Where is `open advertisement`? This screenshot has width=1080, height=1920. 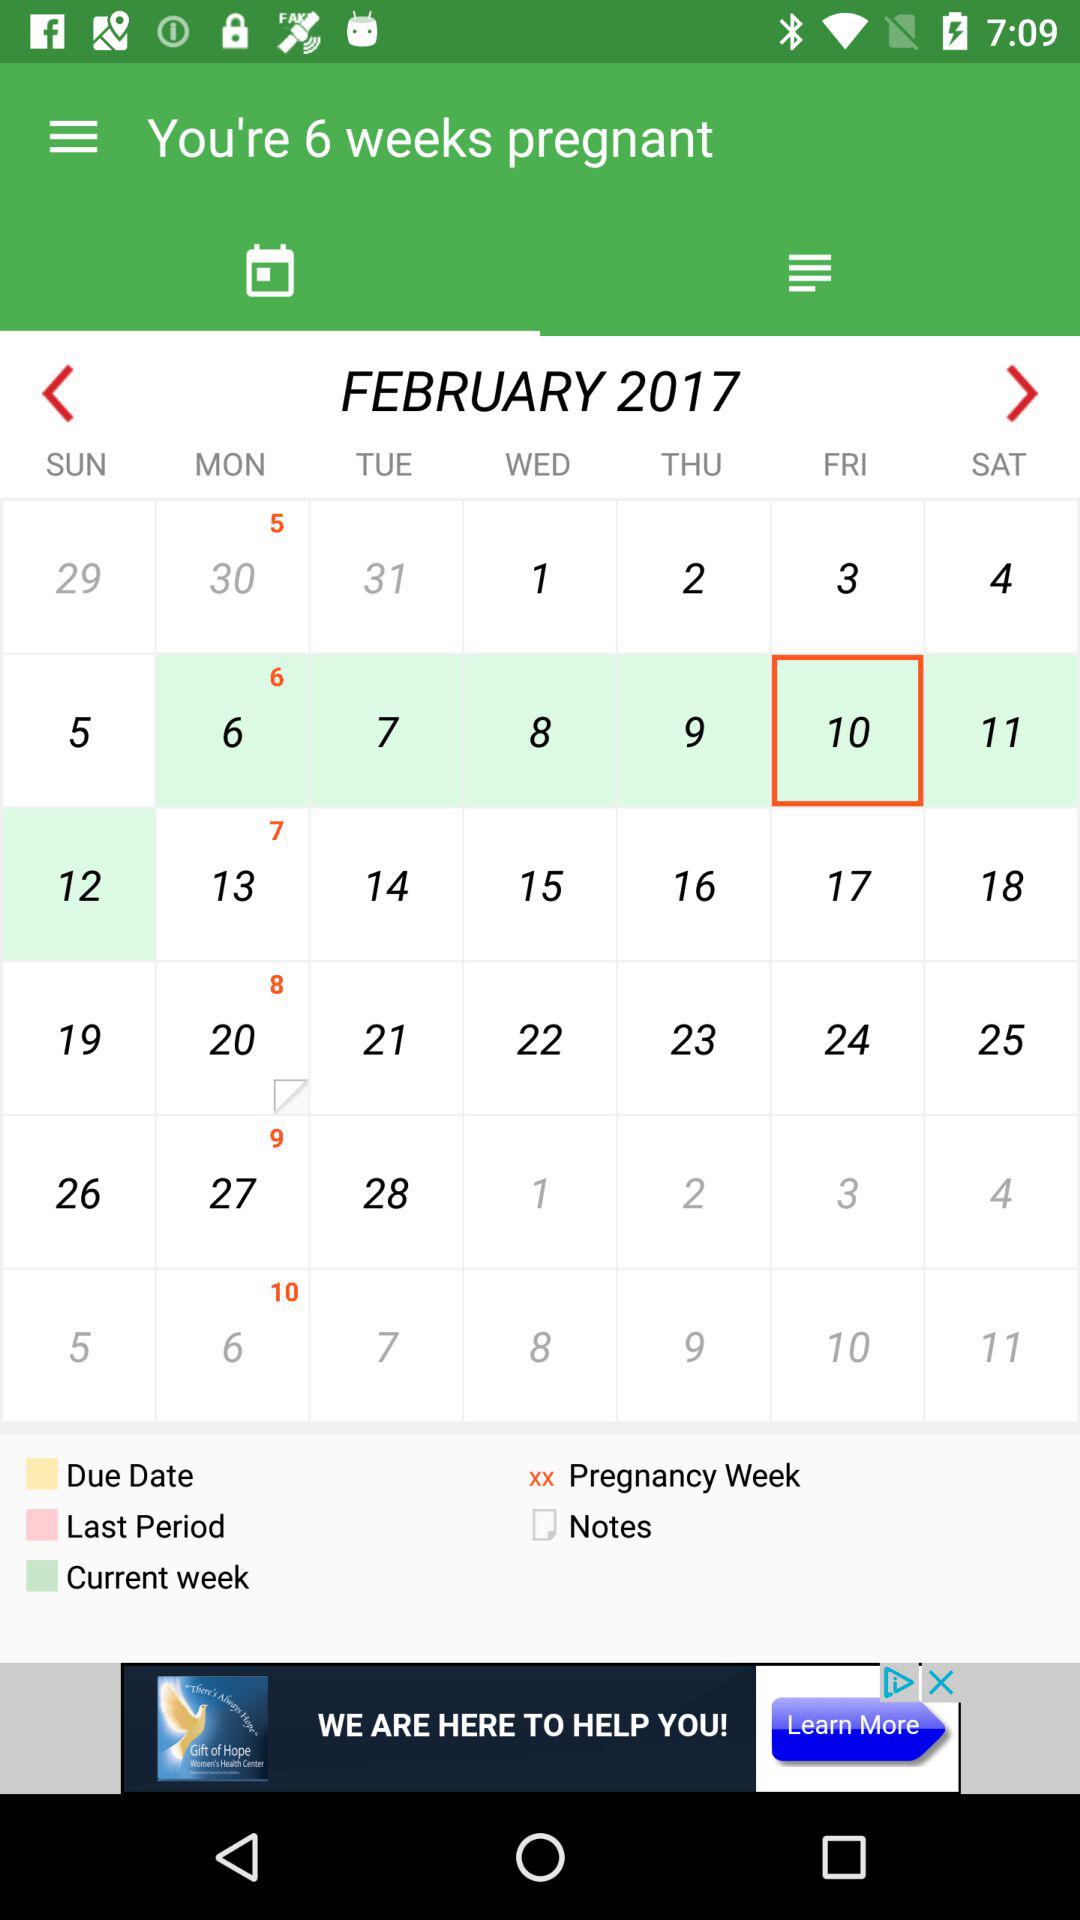
open advertisement is located at coordinates (540, 1728).